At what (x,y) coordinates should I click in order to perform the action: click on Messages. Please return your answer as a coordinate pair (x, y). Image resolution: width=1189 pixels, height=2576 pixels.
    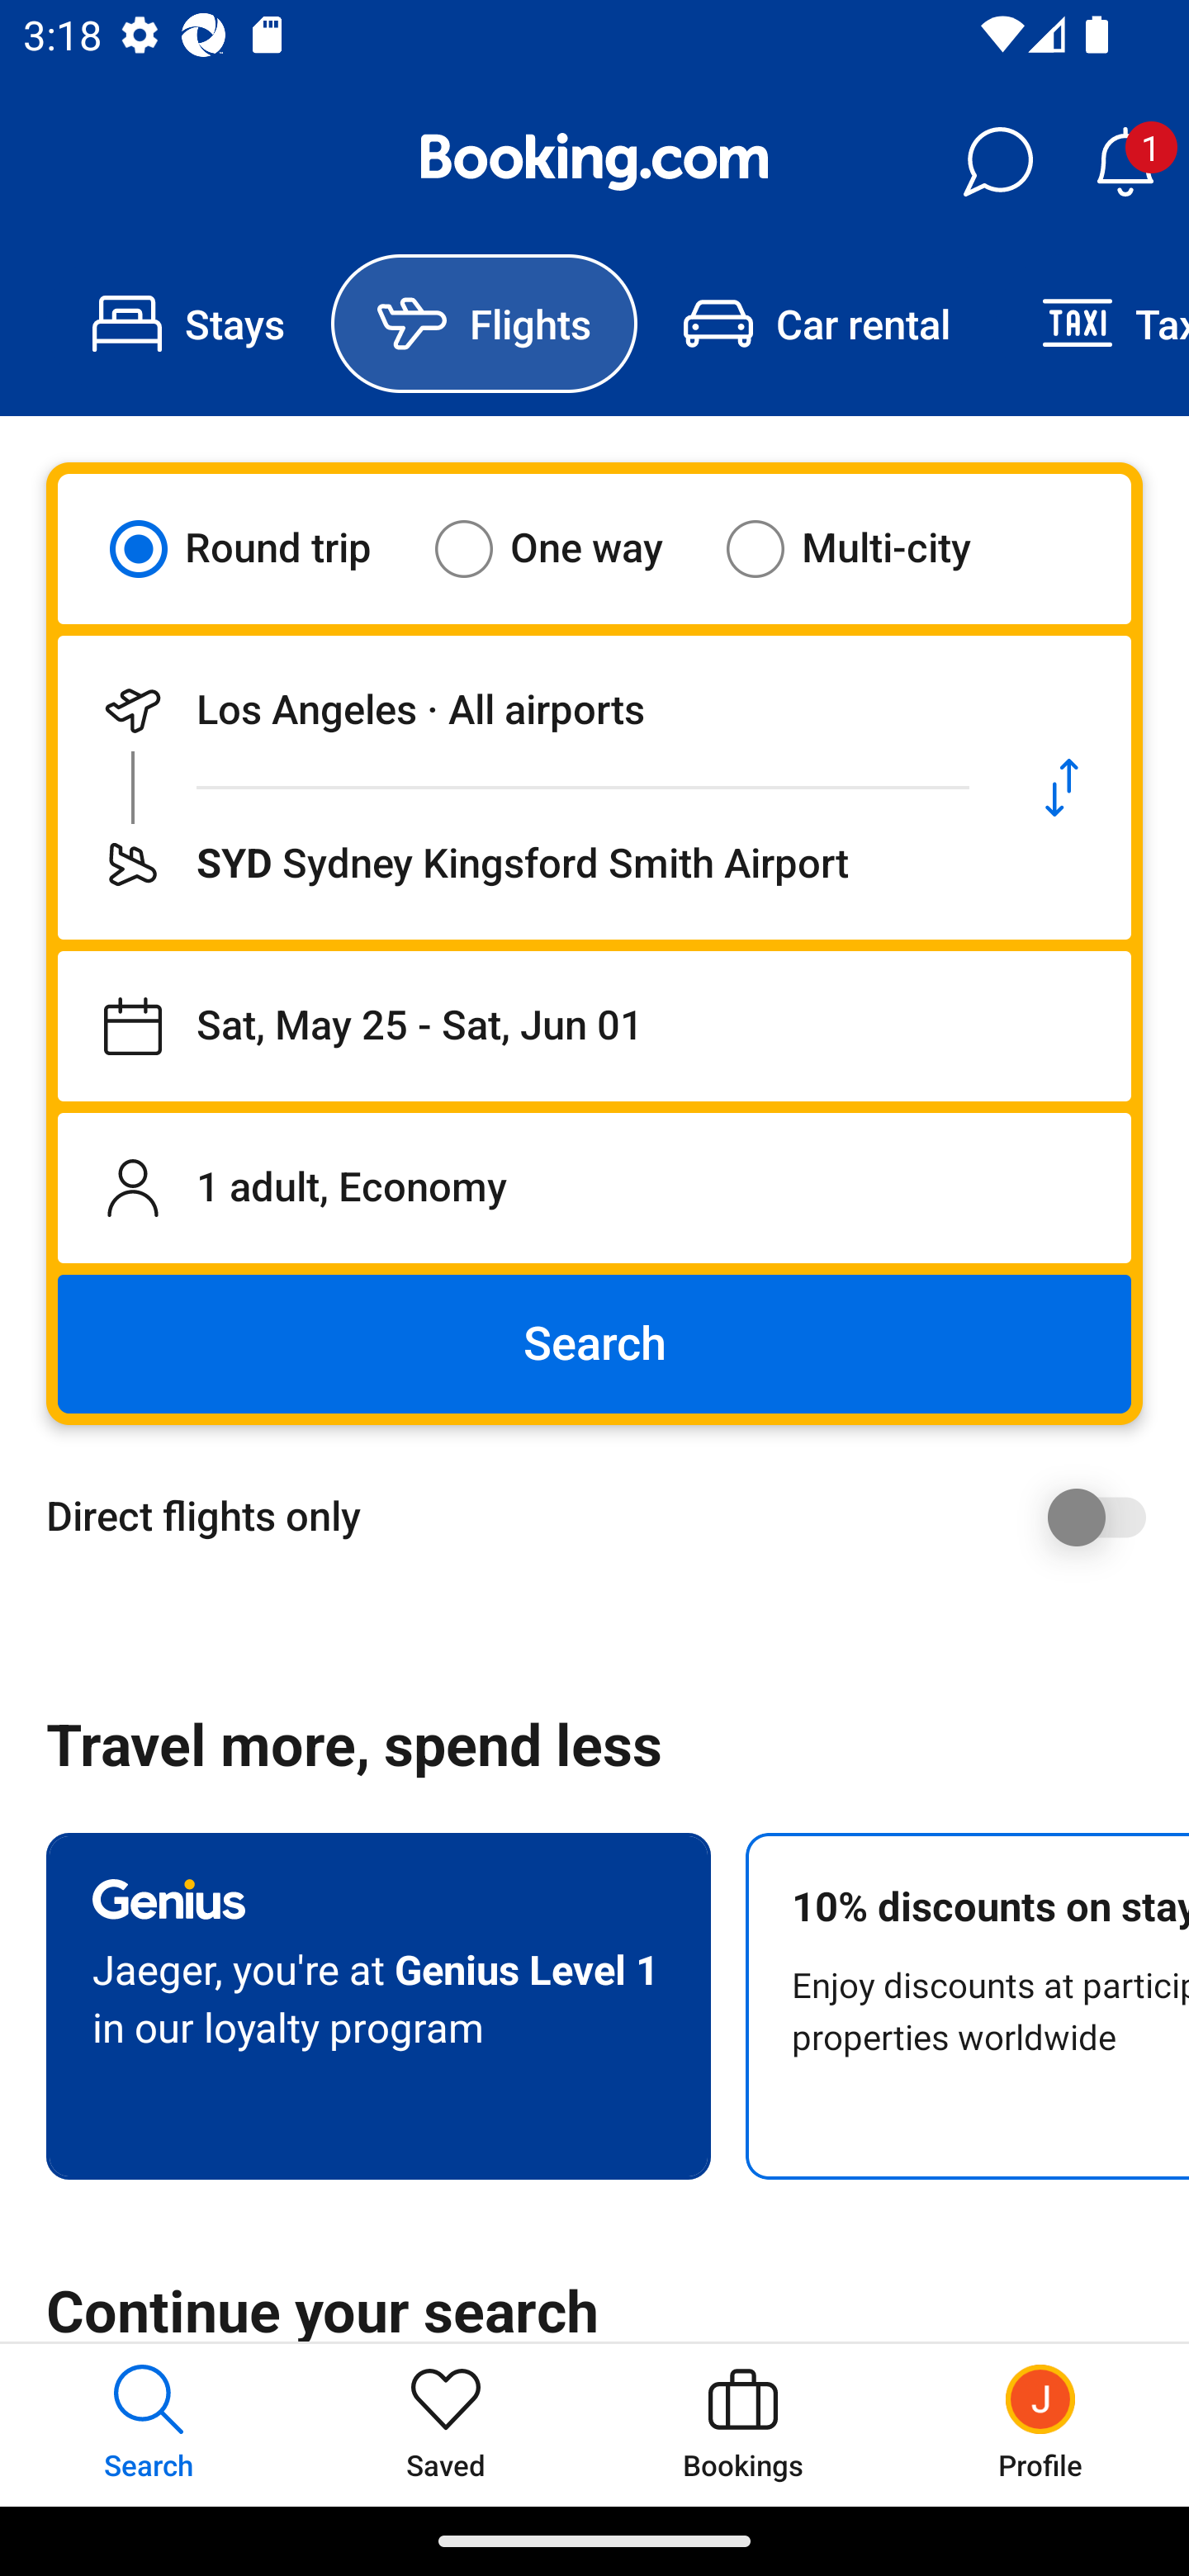
    Looking at the image, I should click on (997, 162).